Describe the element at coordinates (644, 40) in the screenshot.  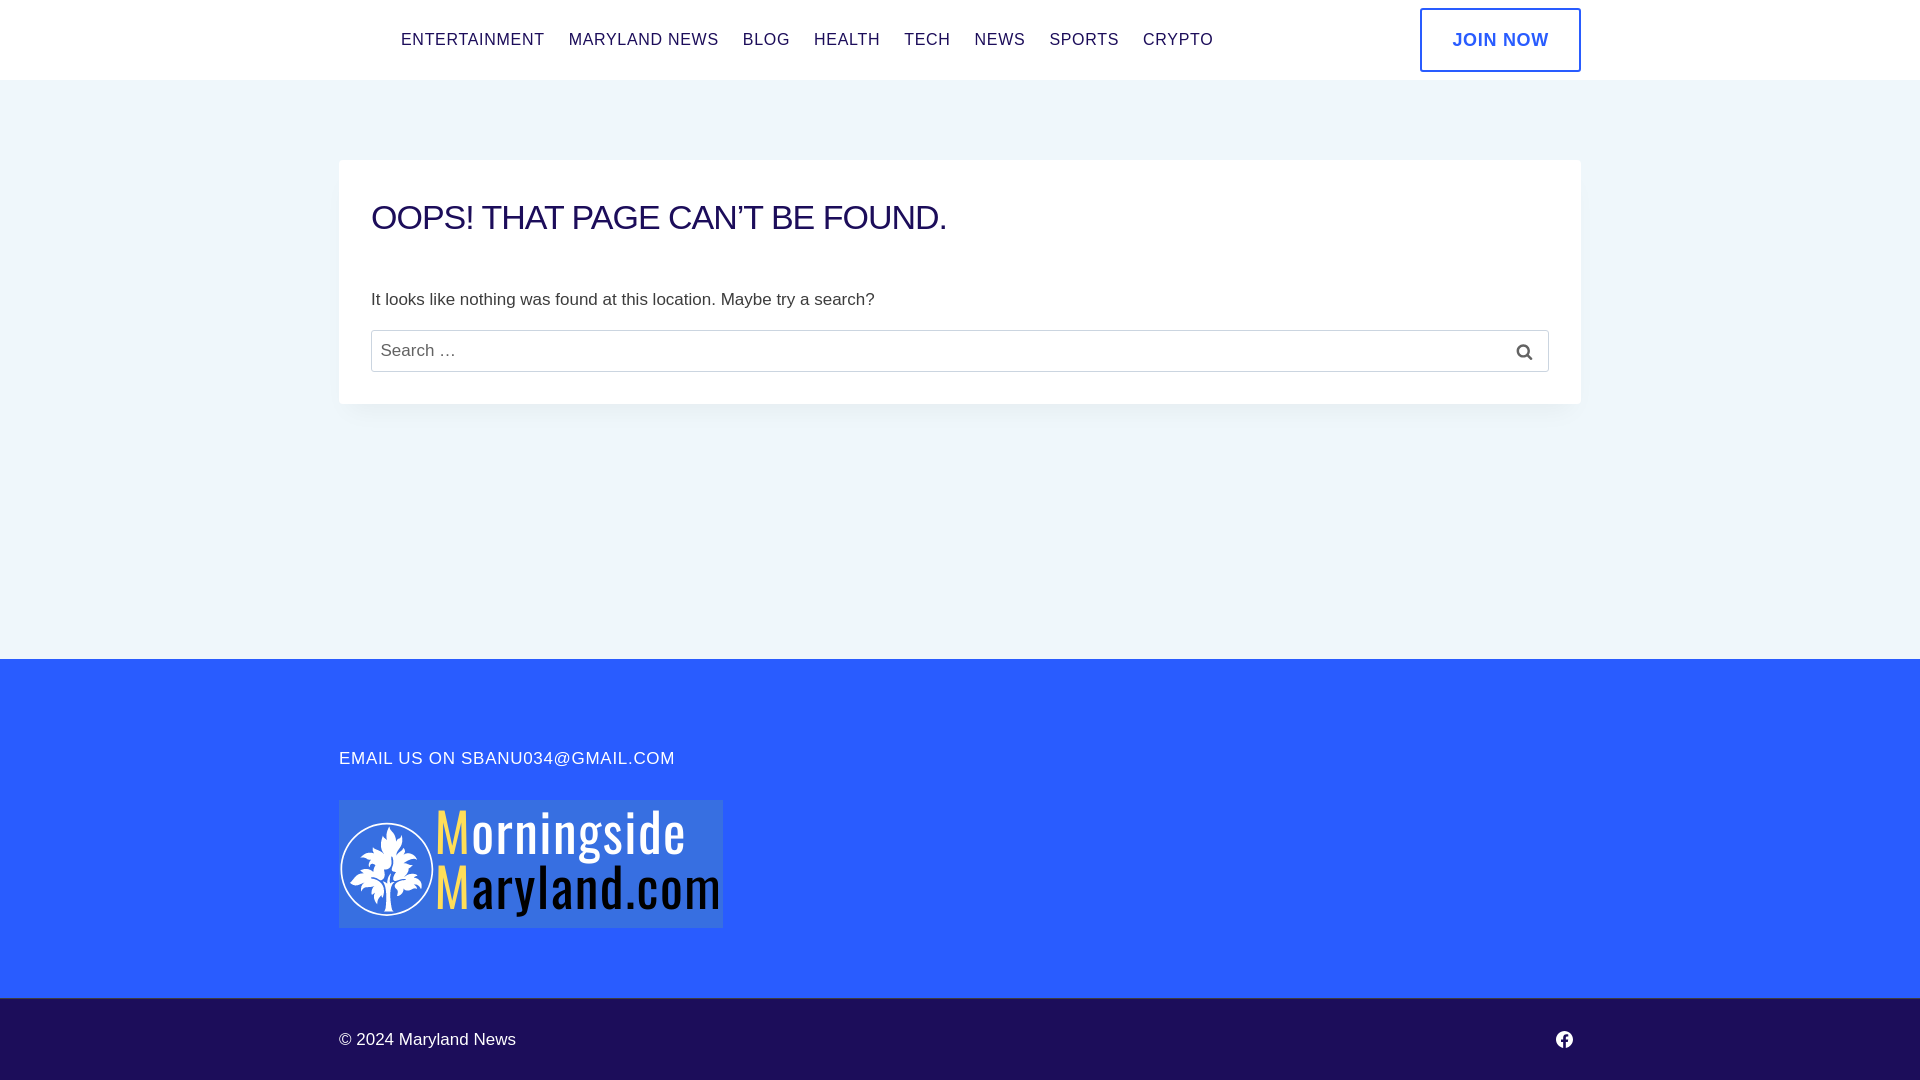
I see `MARYLAND NEWS` at that location.